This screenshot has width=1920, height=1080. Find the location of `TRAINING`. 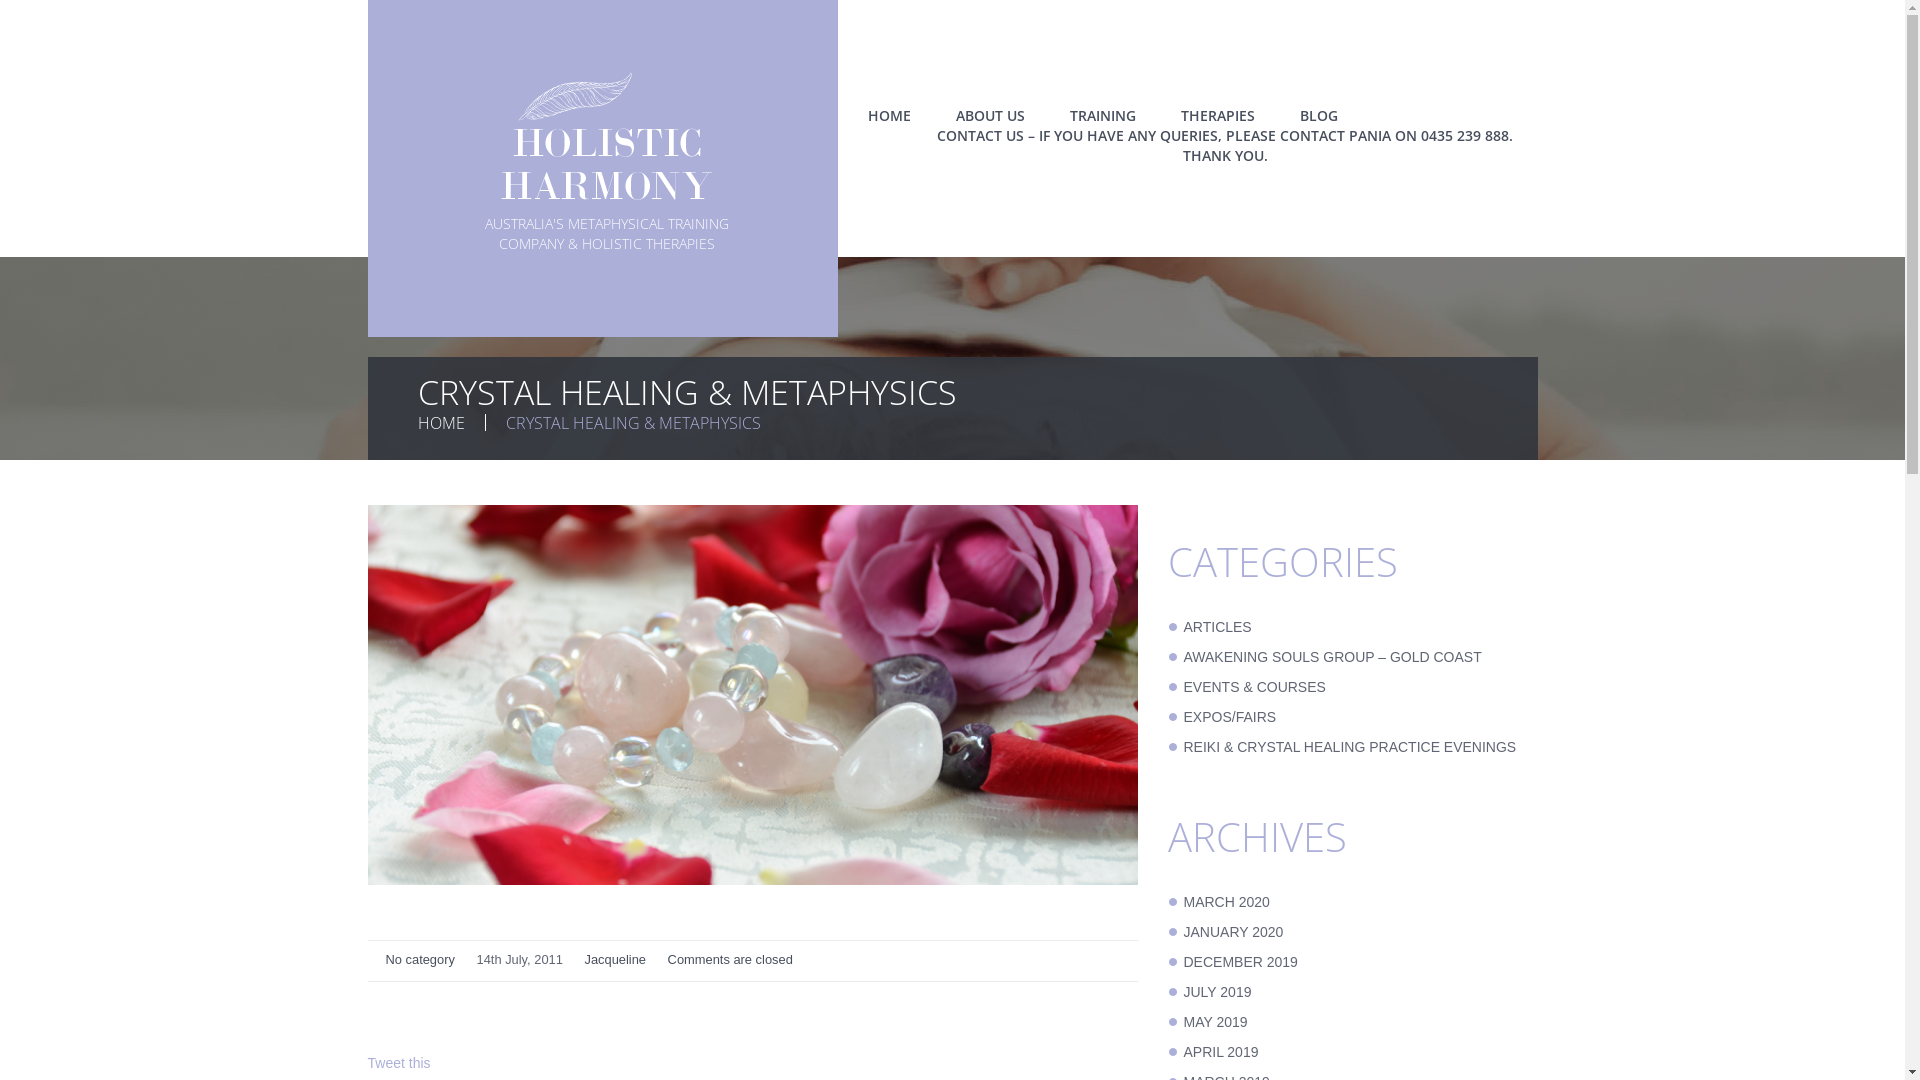

TRAINING is located at coordinates (1103, 116).